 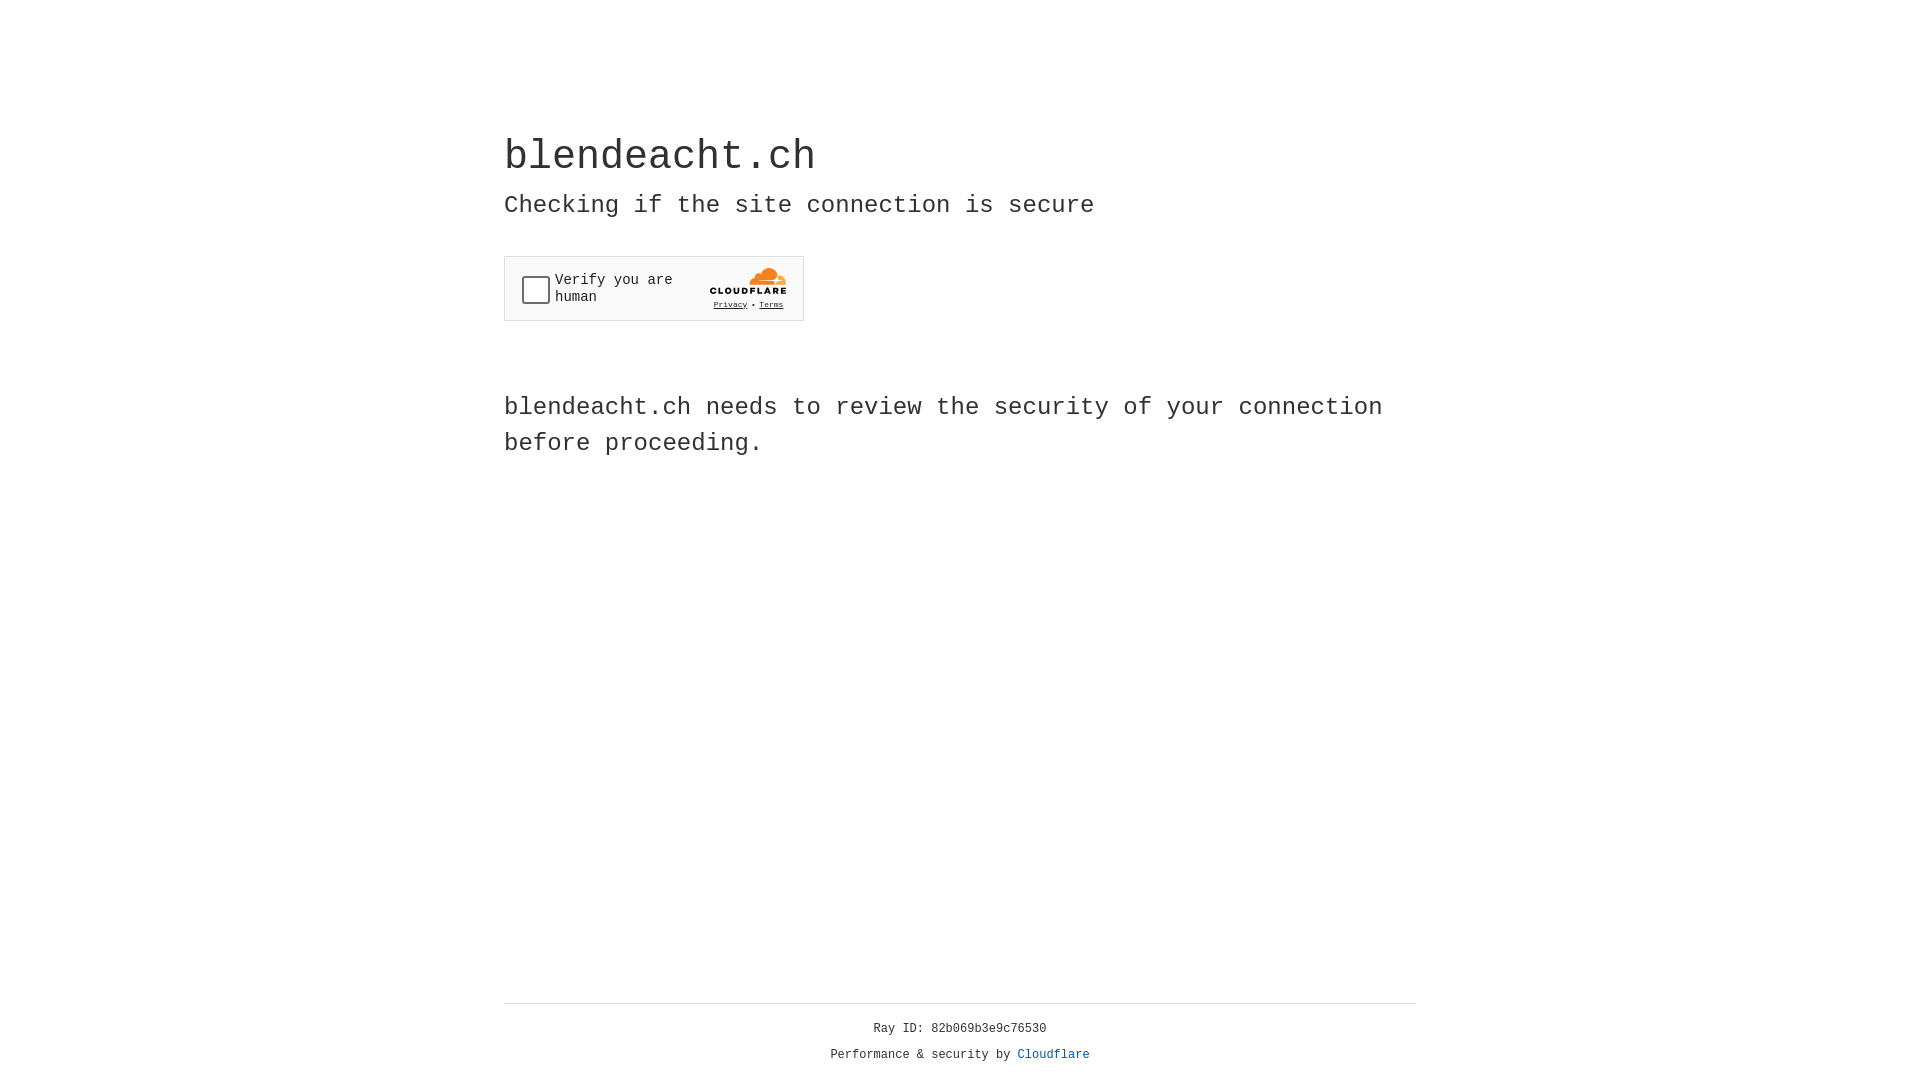 What do you see at coordinates (654, 288) in the screenshot?
I see `Widget containing a Cloudflare security challenge` at bounding box center [654, 288].